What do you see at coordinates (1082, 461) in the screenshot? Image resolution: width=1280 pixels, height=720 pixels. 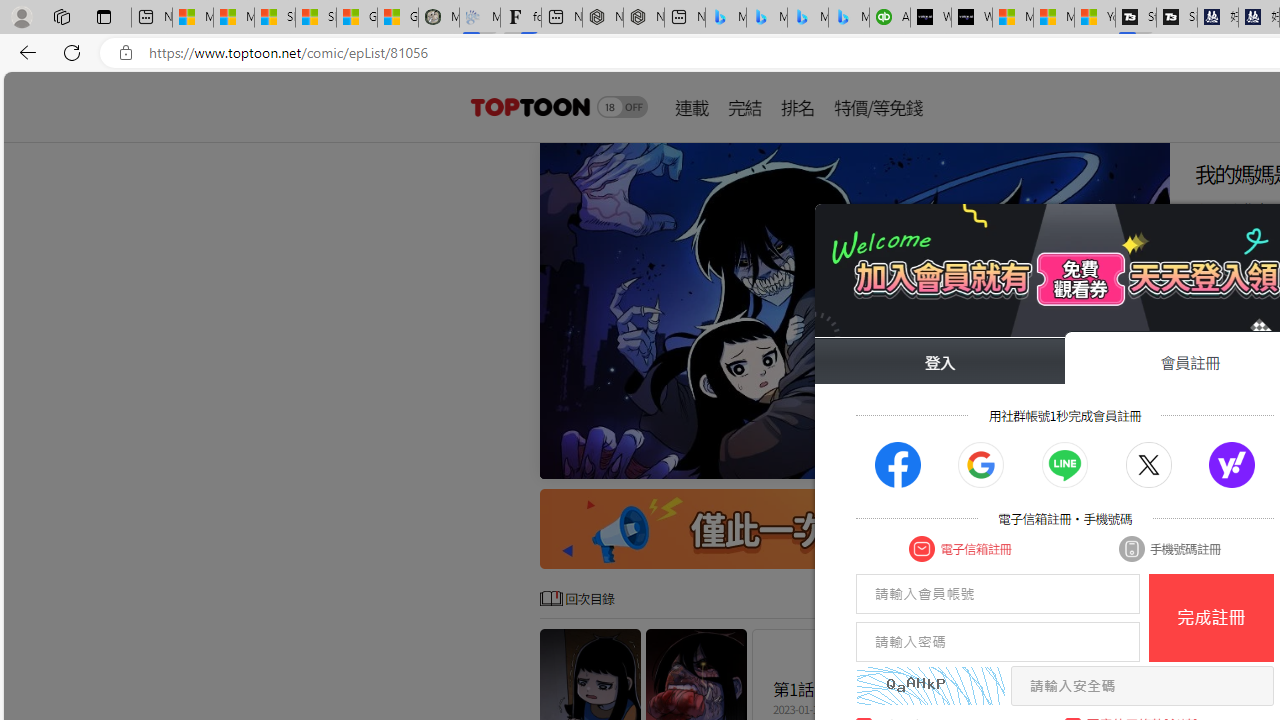 I see `Go to slide 6` at bounding box center [1082, 461].